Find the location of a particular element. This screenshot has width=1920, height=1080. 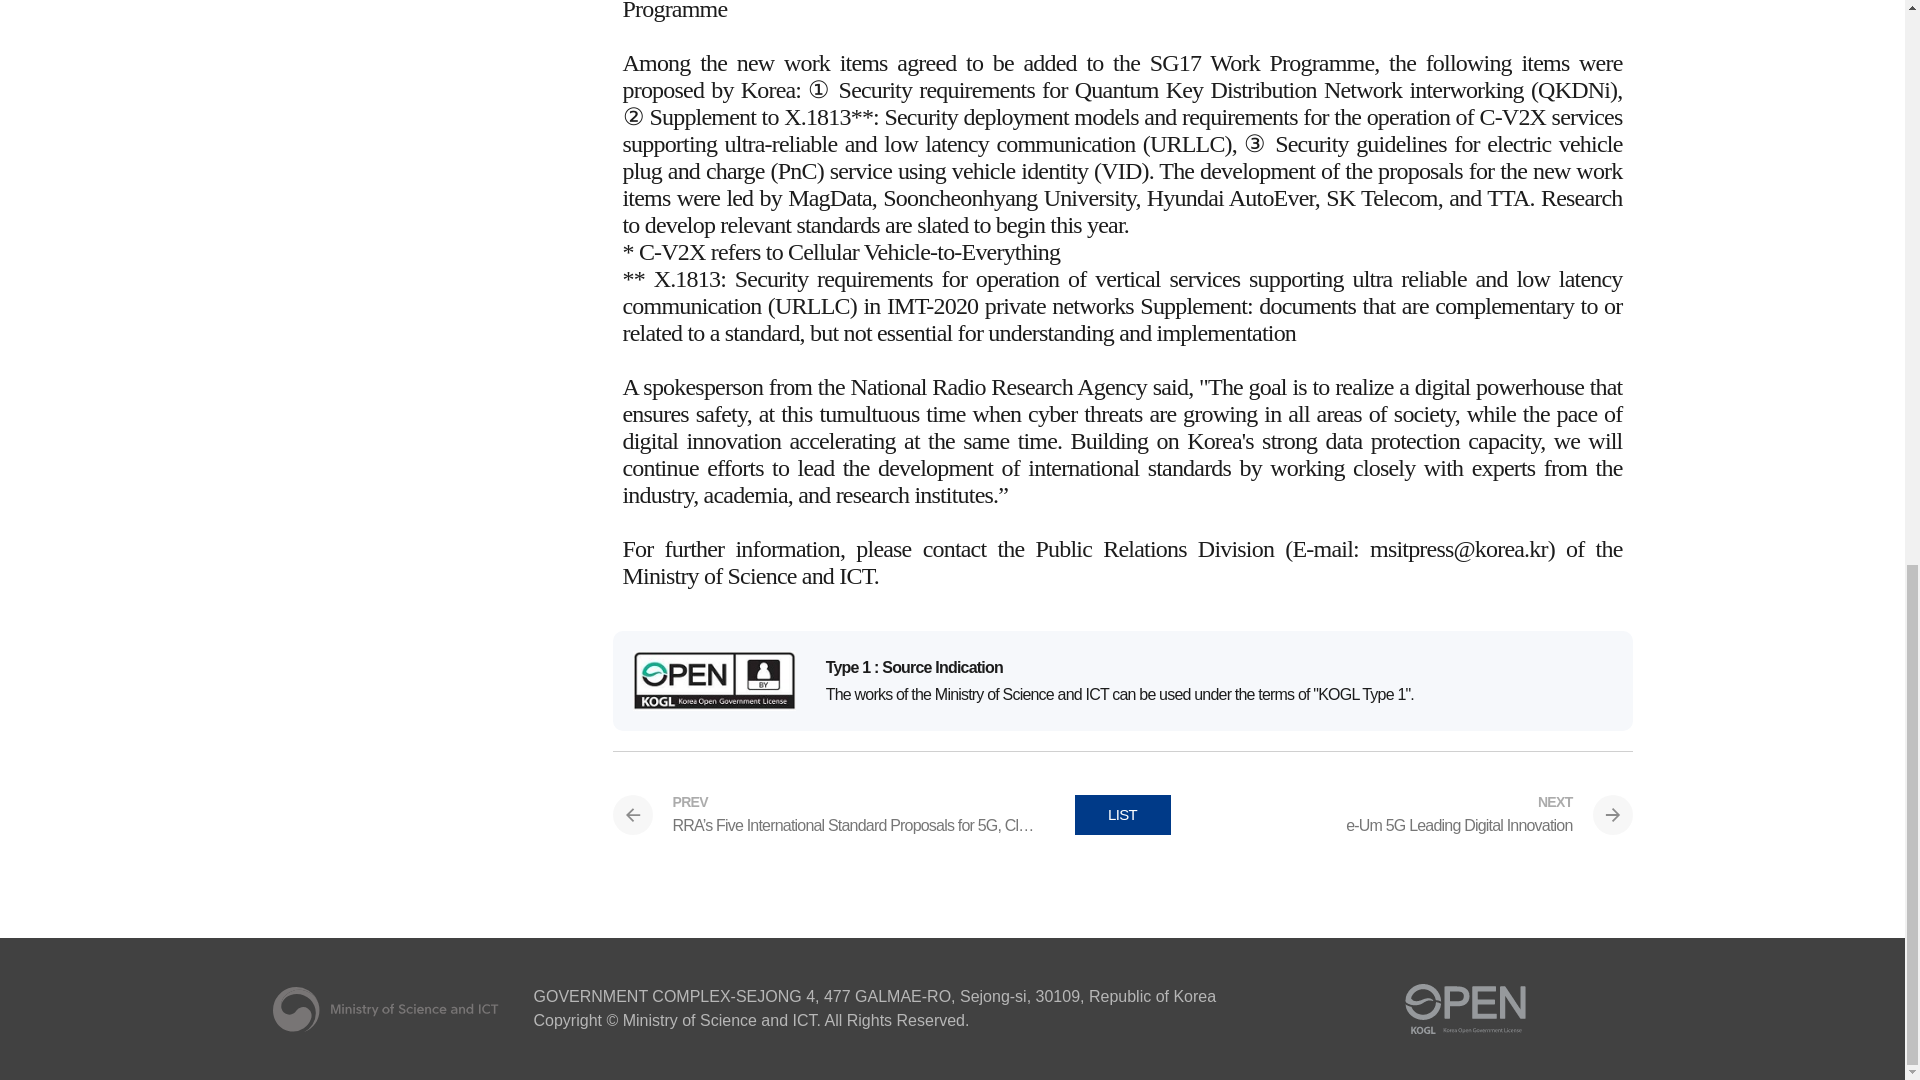

open new window is located at coordinates (1586, 1009).